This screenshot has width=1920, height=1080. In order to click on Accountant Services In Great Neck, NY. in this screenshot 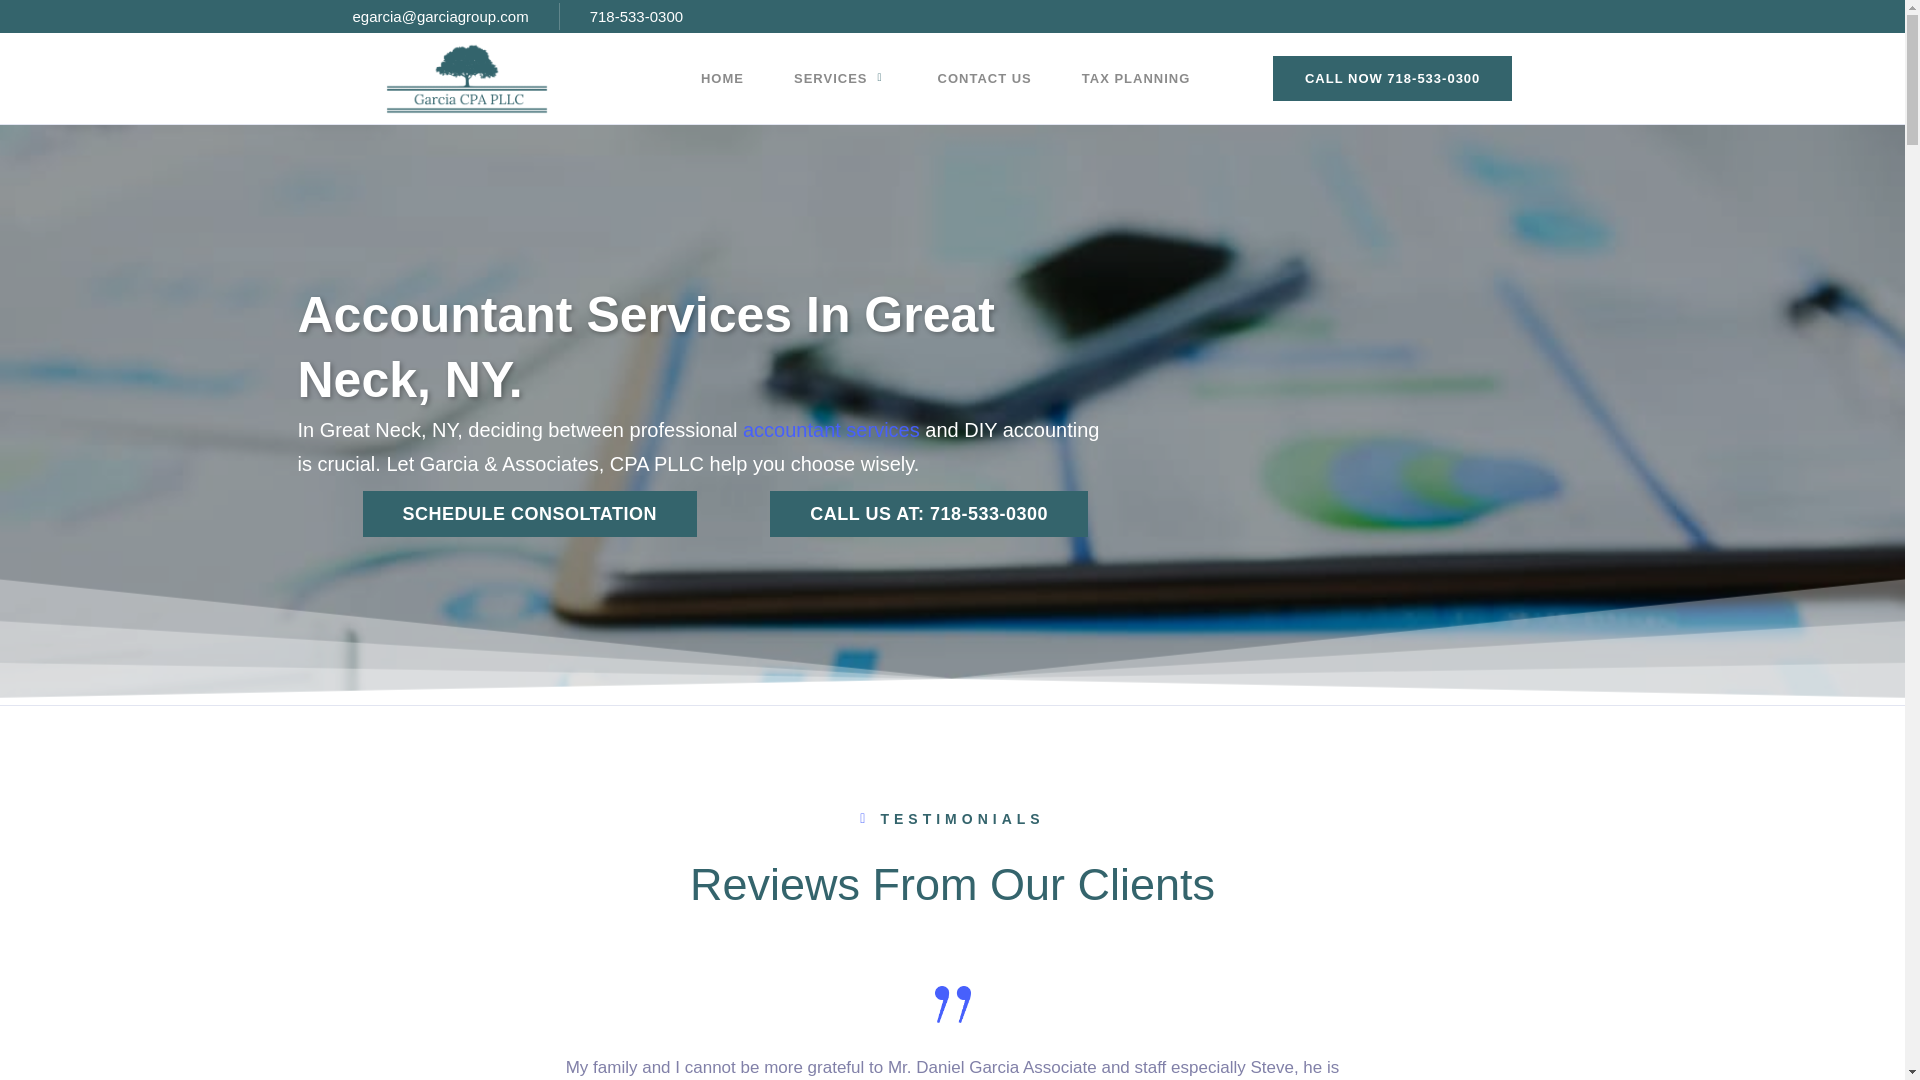, I will do `click(704, 347)`.